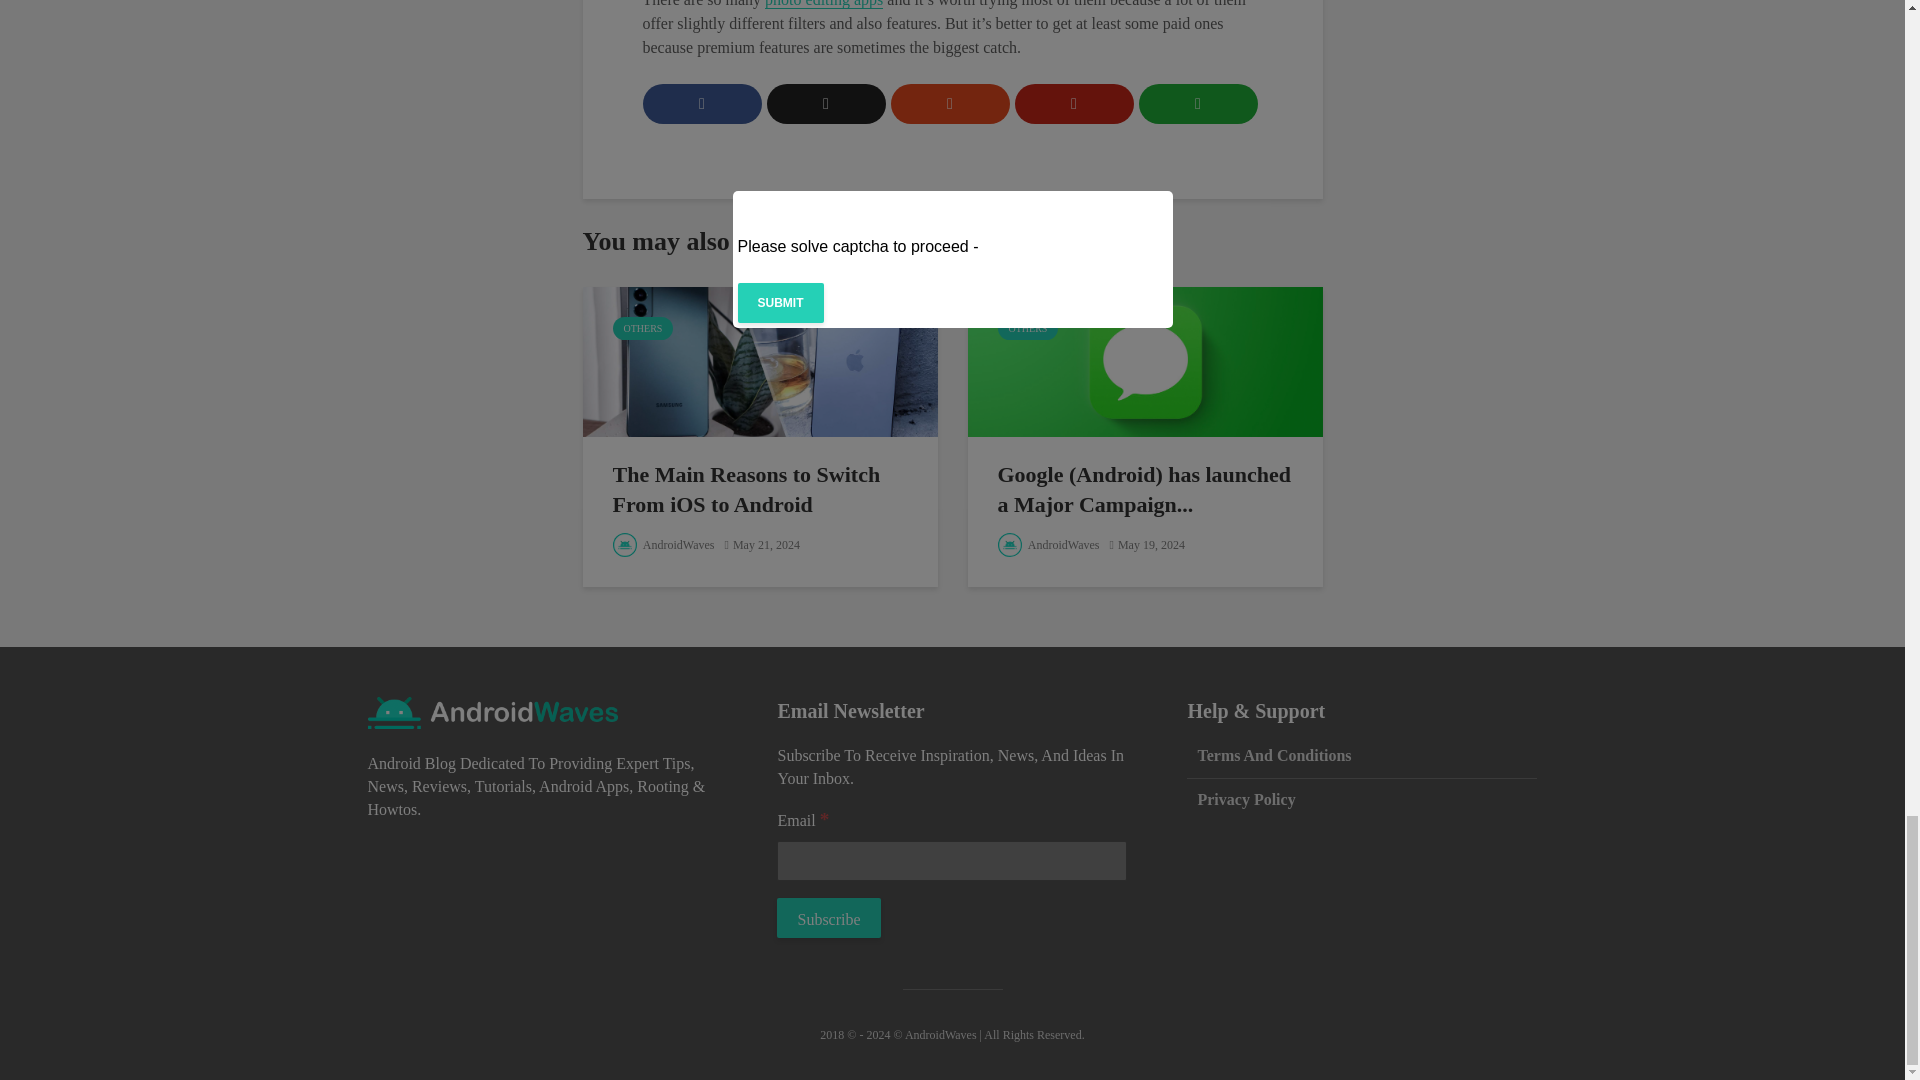  Describe the element at coordinates (828, 918) in the screenshot. I see `Subscribe` at that location.